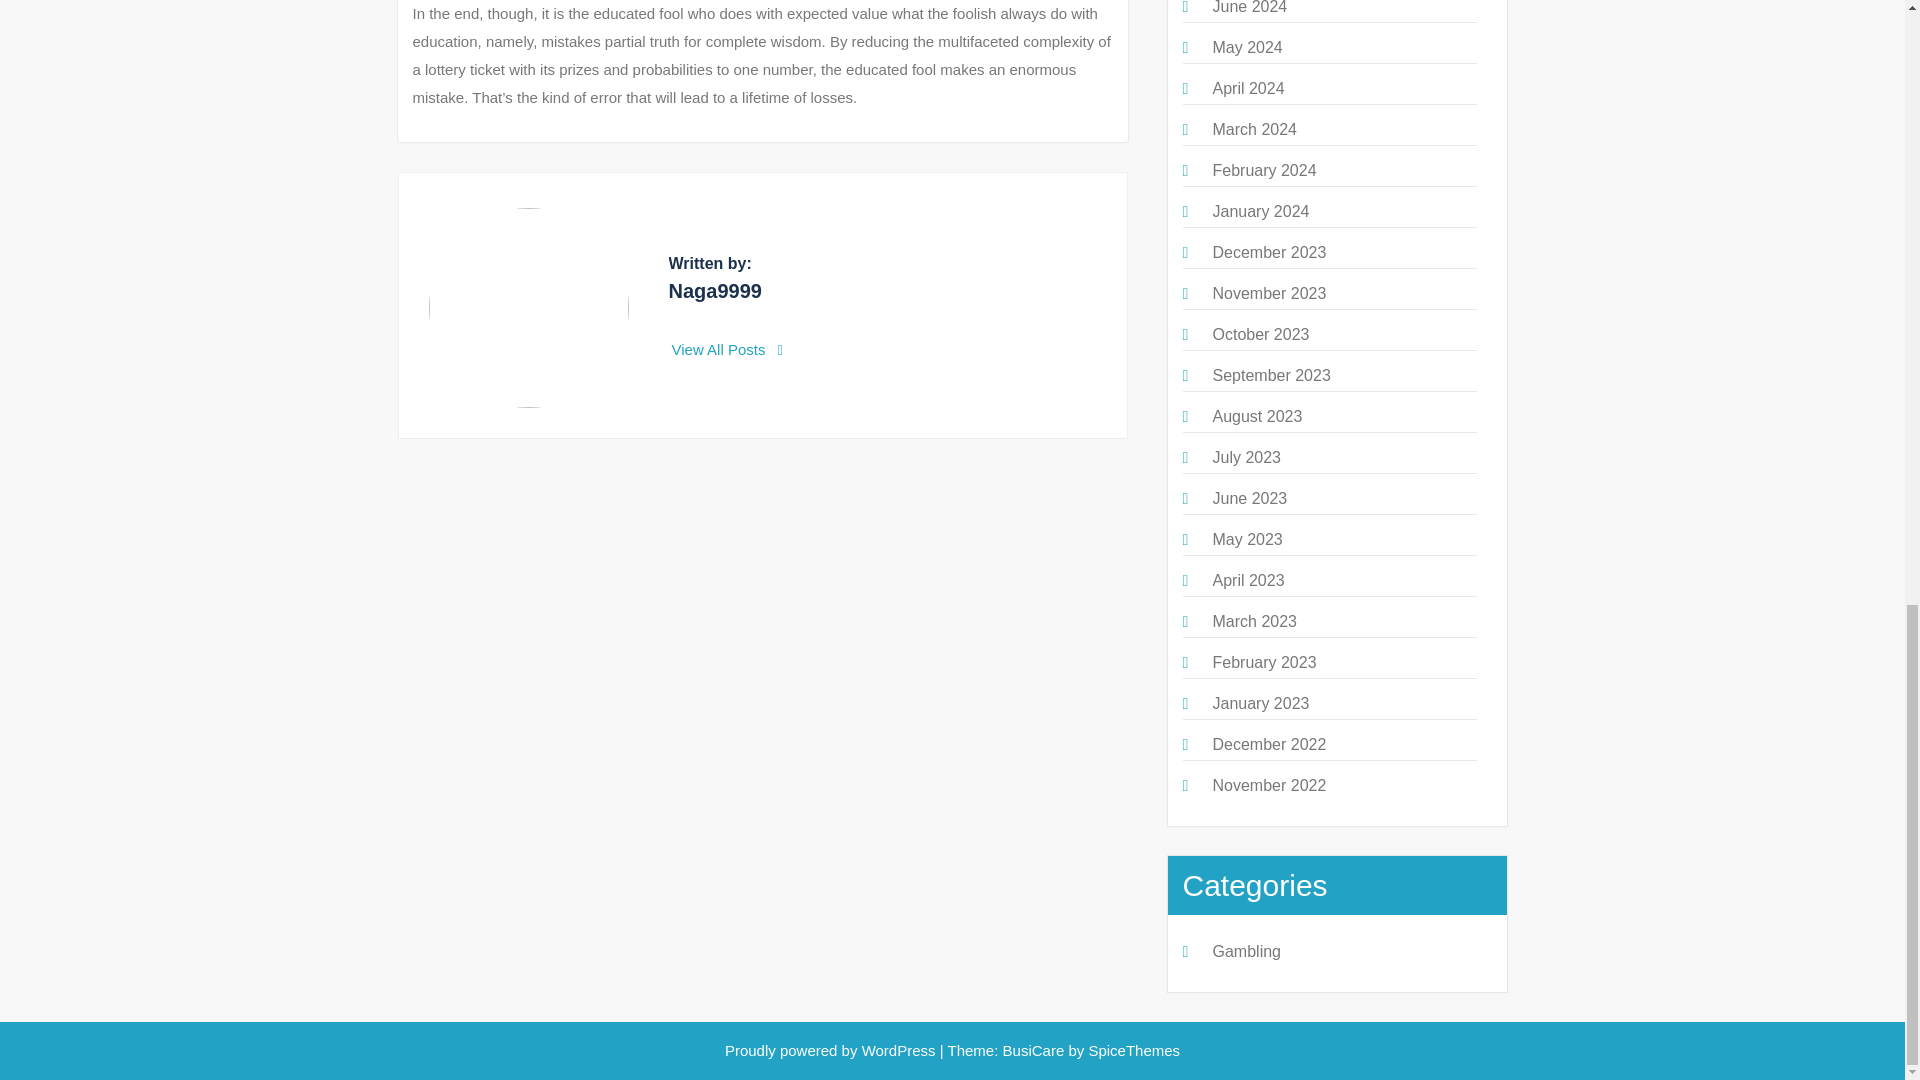 This screenshot has height=1080, width=1920. What do you see at coordinates (1254, 621) in the screenshot?
I see `March 2023` at bounding box center [1254, 621].